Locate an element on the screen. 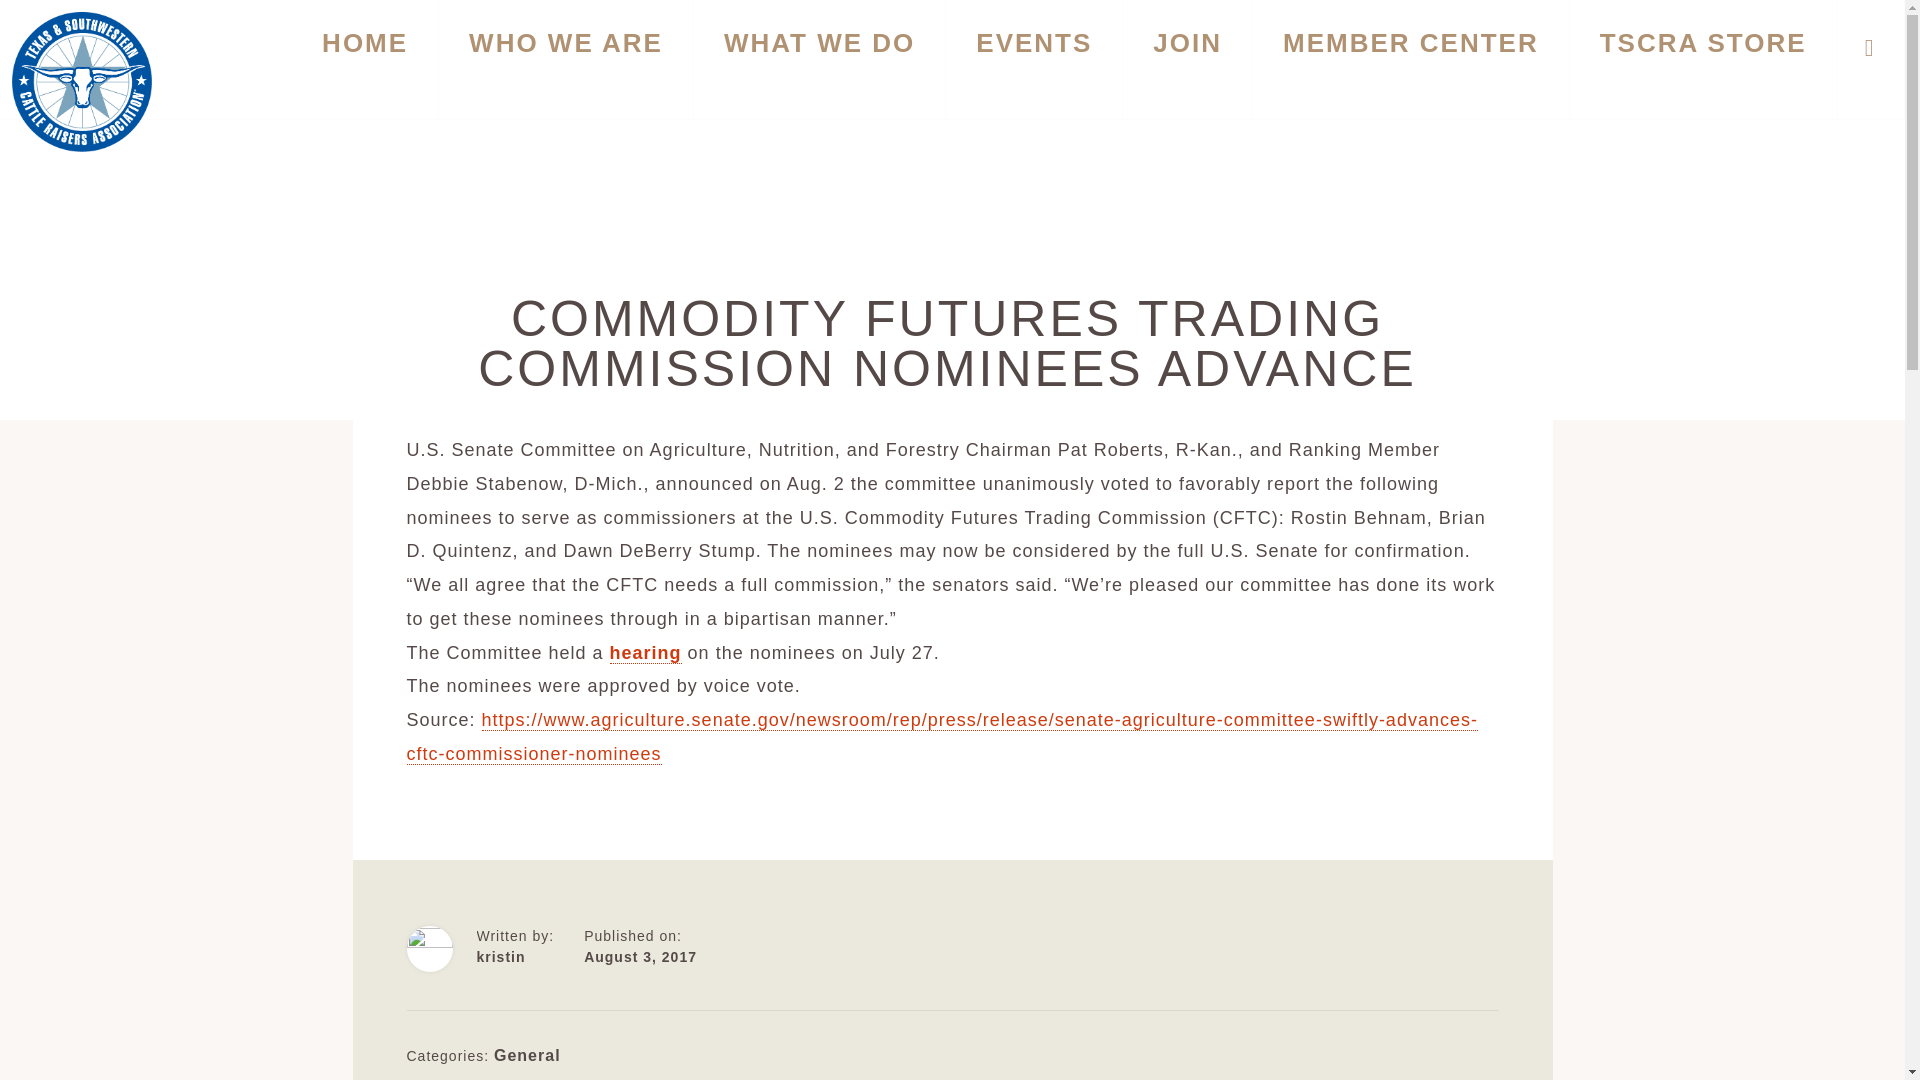 The image size is (1920, 1080). JOIN is located at coordinates (1187, 60).